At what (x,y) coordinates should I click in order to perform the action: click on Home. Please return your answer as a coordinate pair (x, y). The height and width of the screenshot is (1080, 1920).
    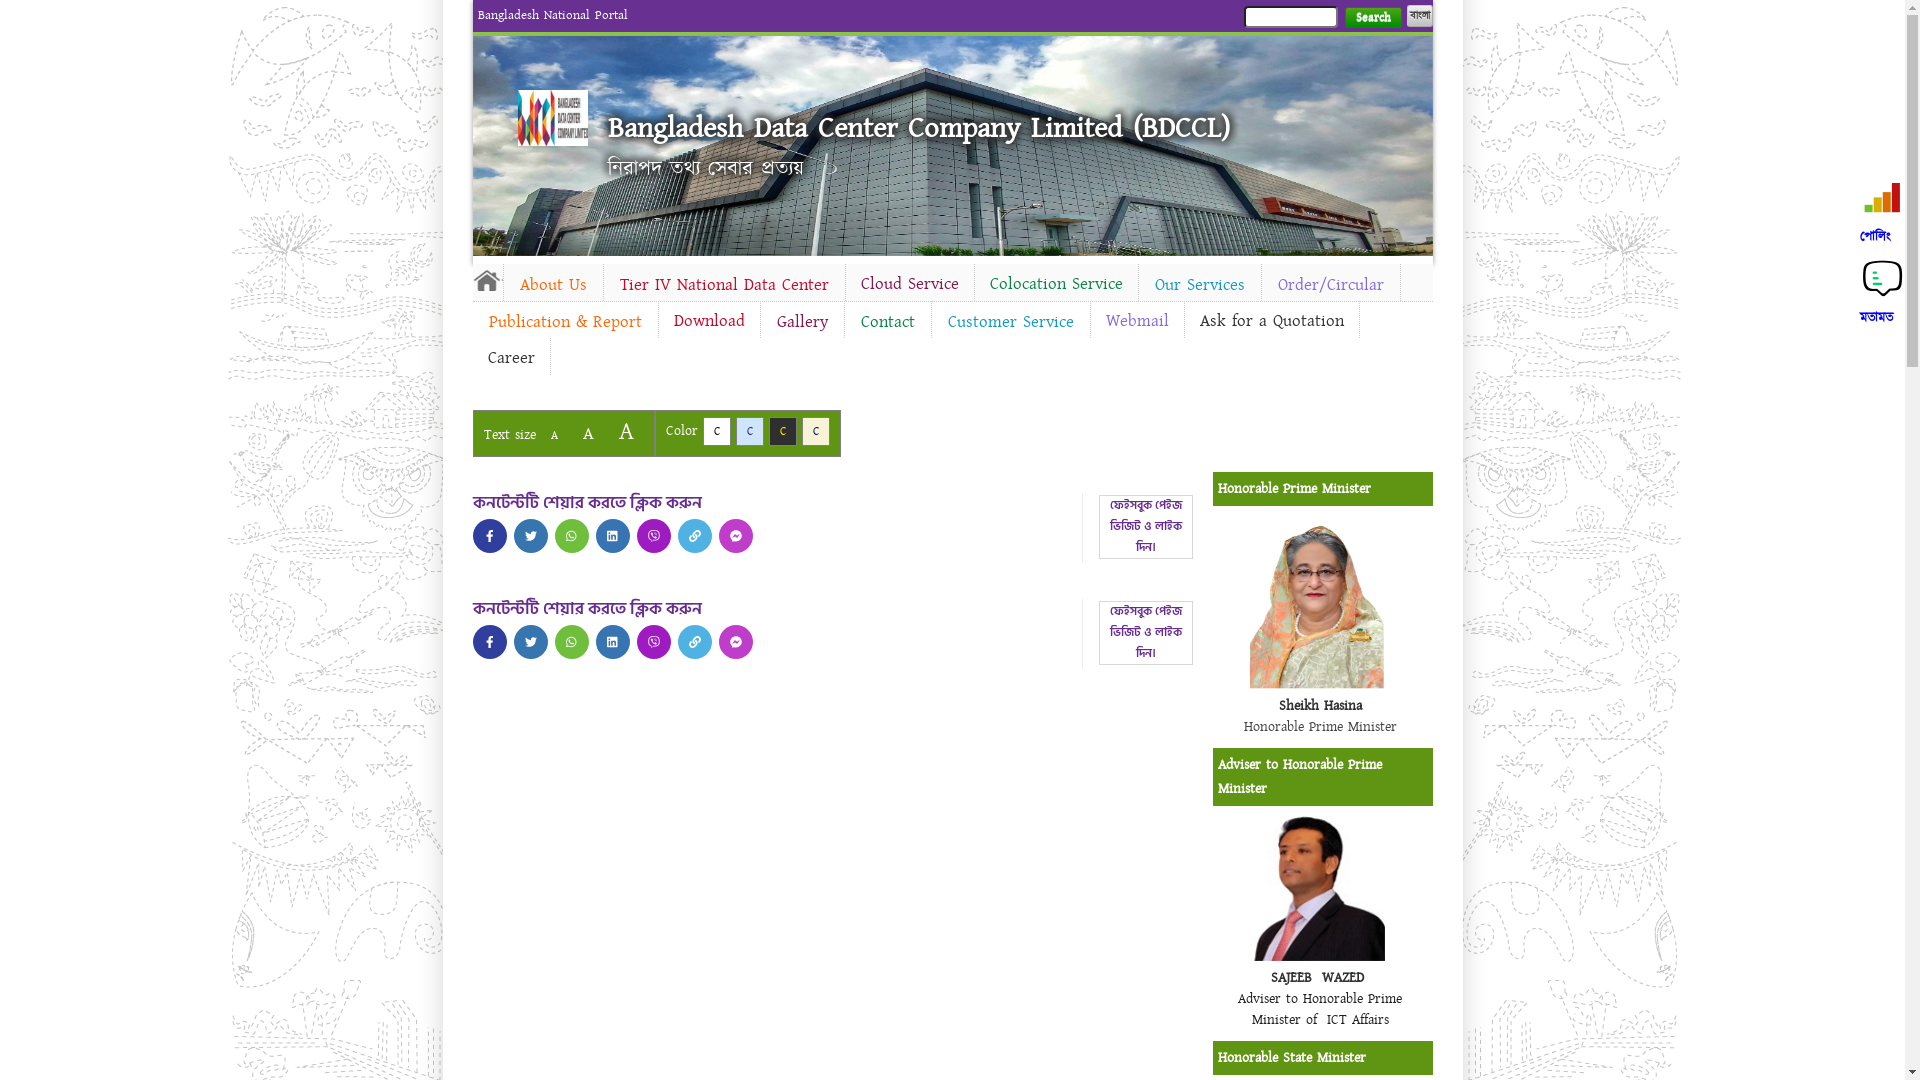
    Looking at the image, I should click on (487, 280).